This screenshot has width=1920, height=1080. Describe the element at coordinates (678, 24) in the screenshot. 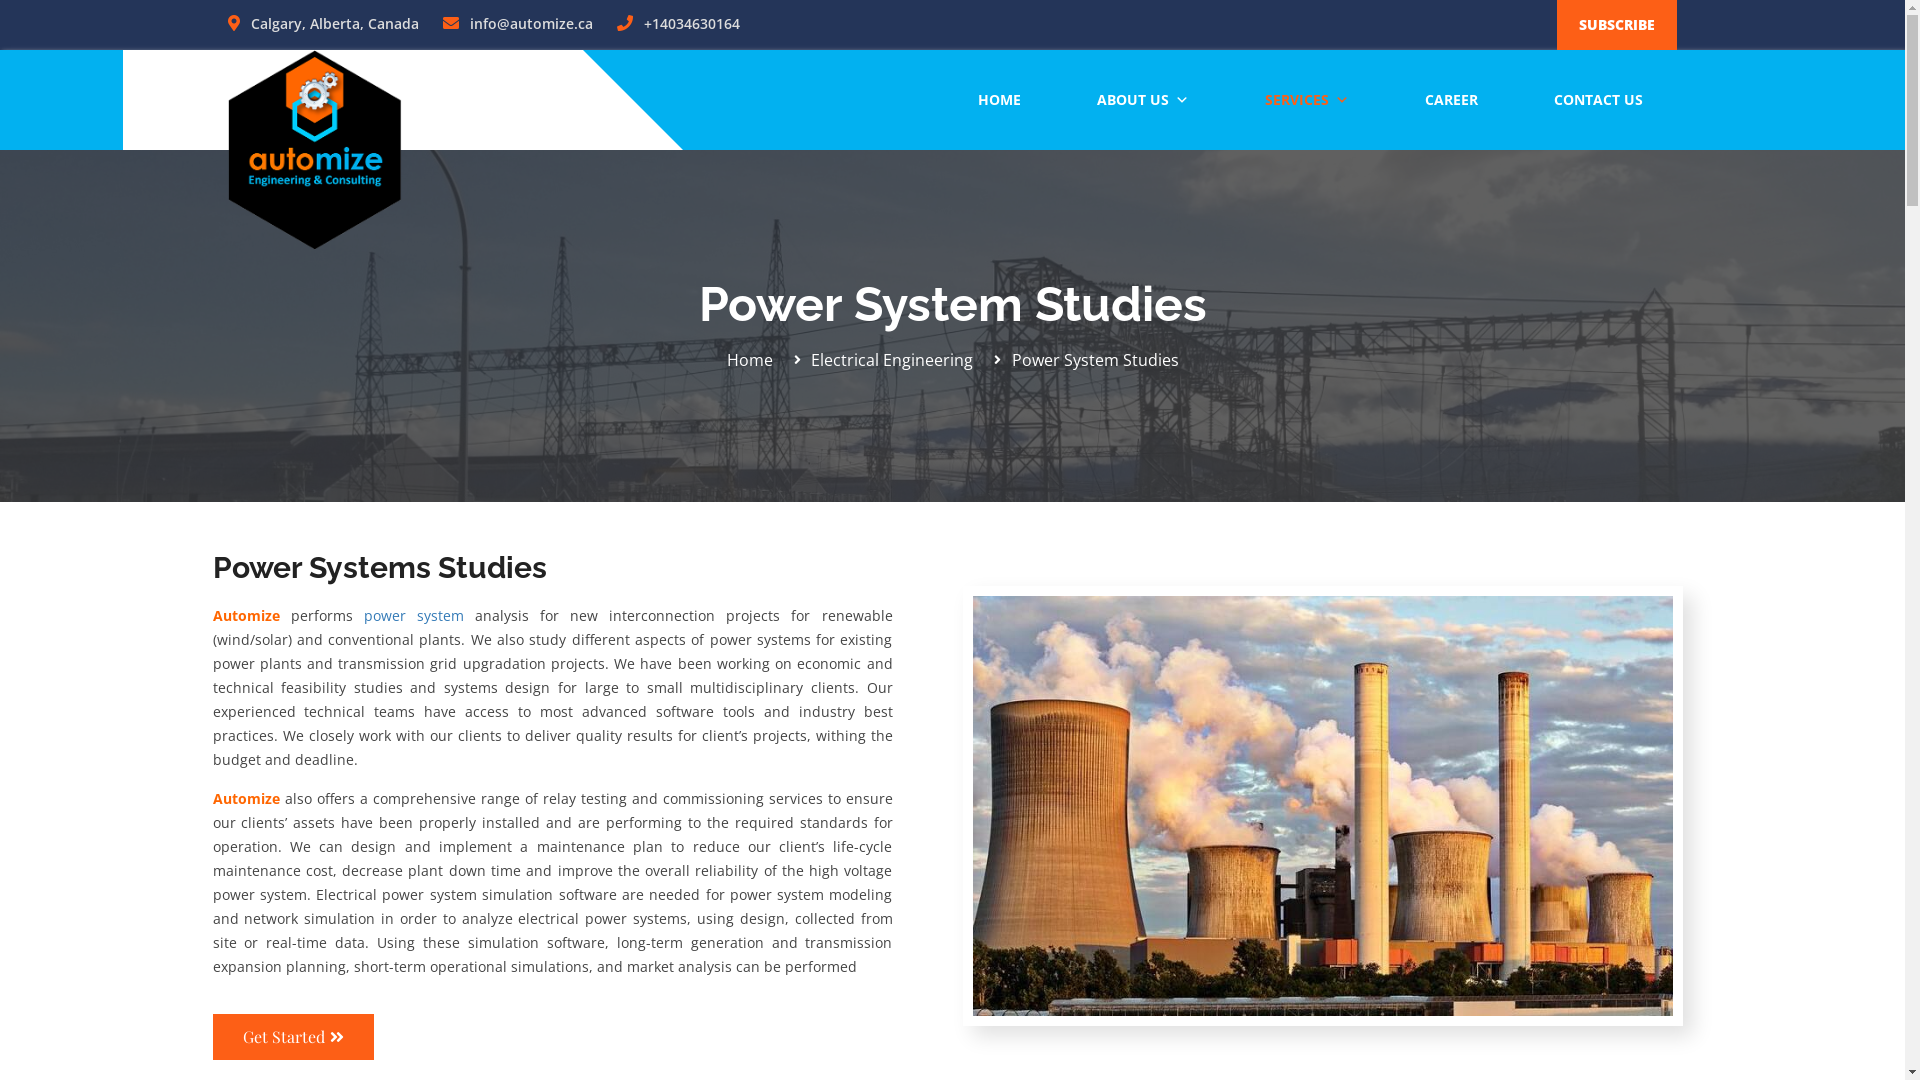

I see `+14034630164` at that location.